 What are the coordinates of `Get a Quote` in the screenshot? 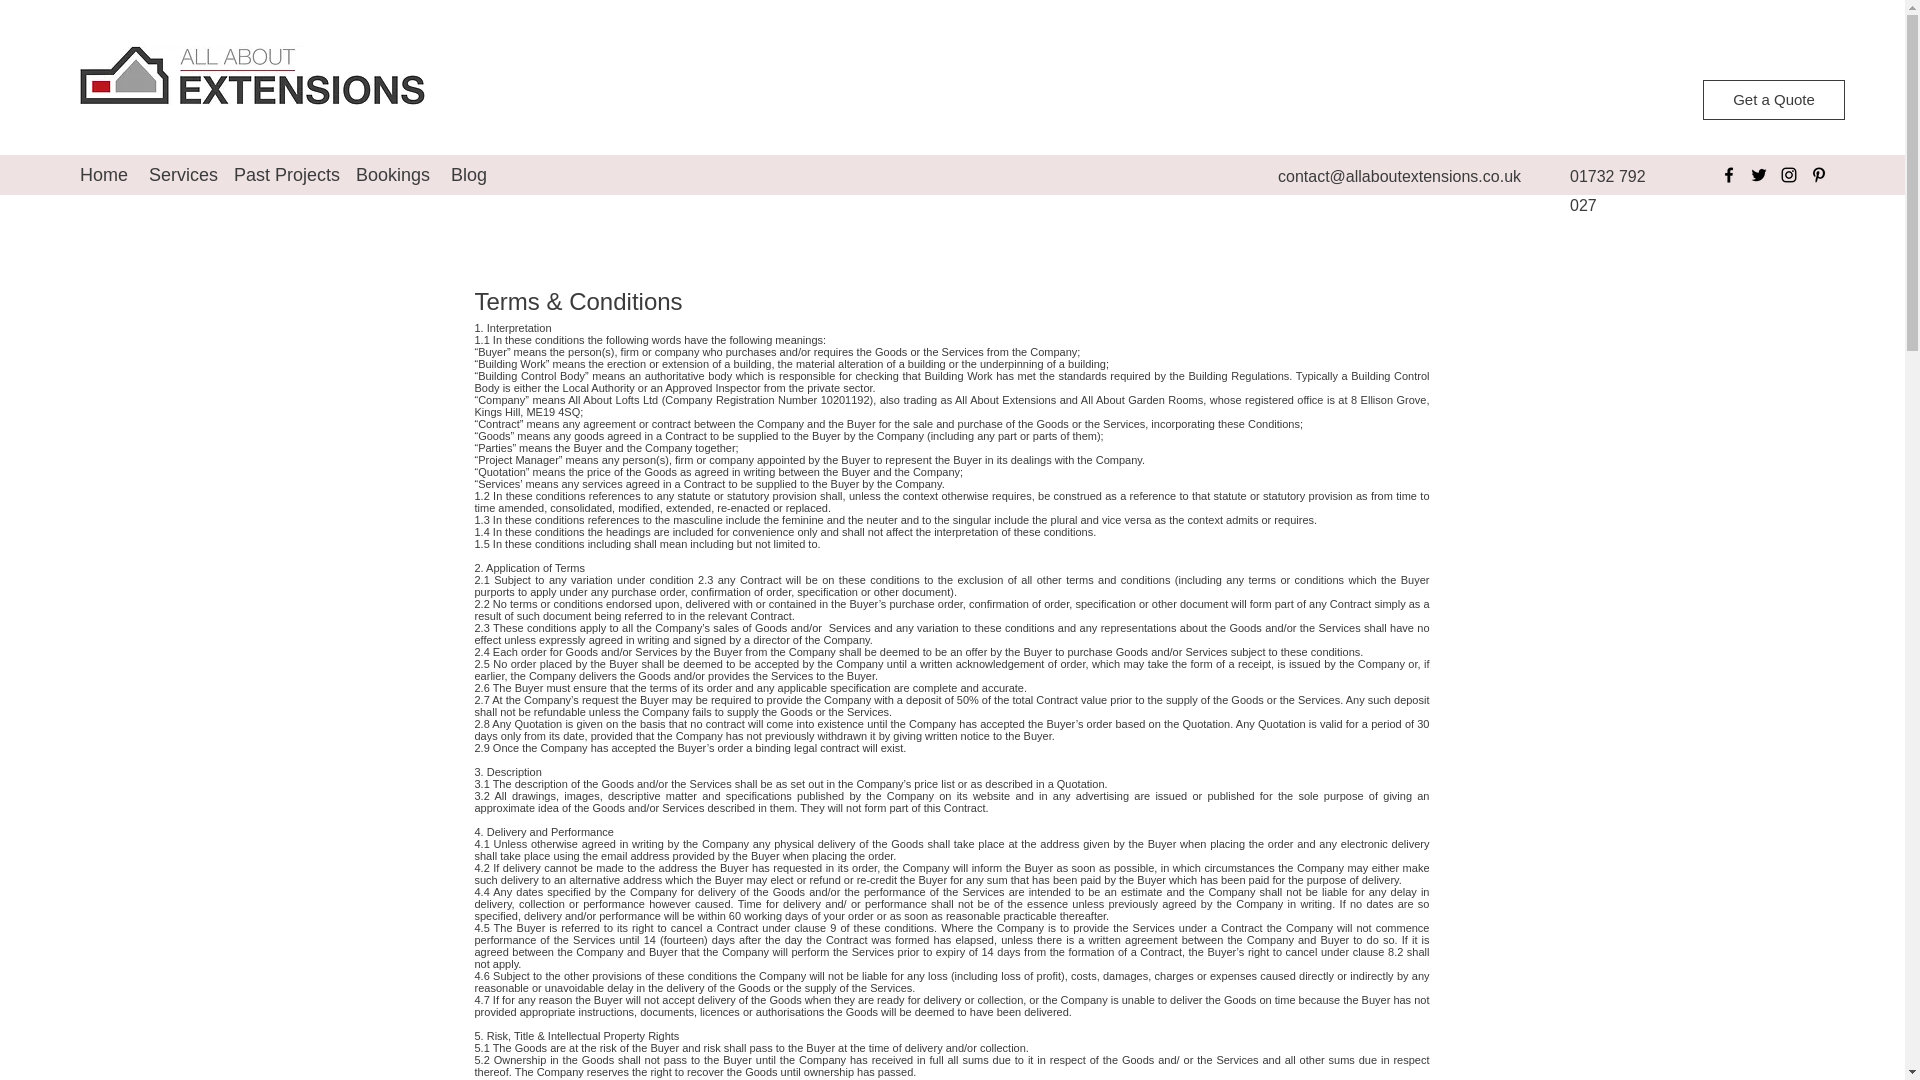 It's located at (1774, 99).